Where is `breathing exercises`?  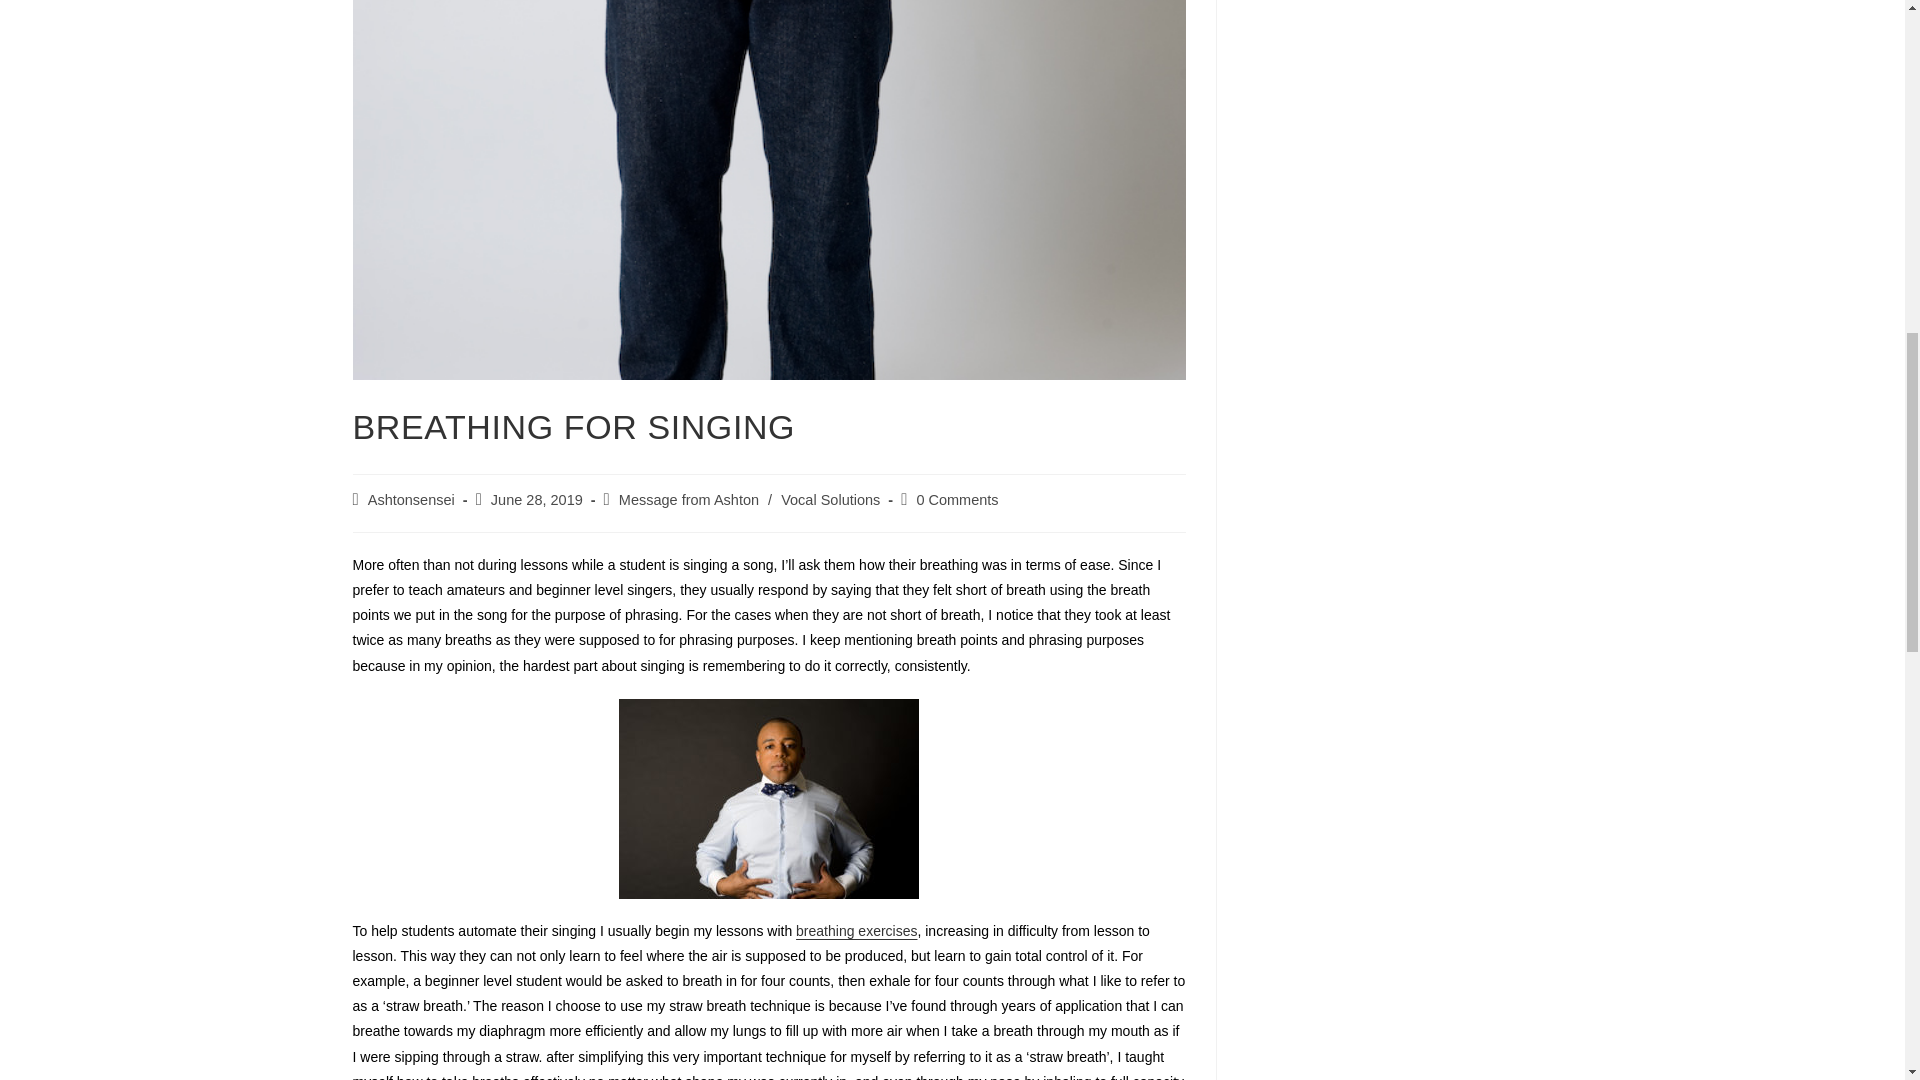
breathing exercises is located at coordinates (856, 930).